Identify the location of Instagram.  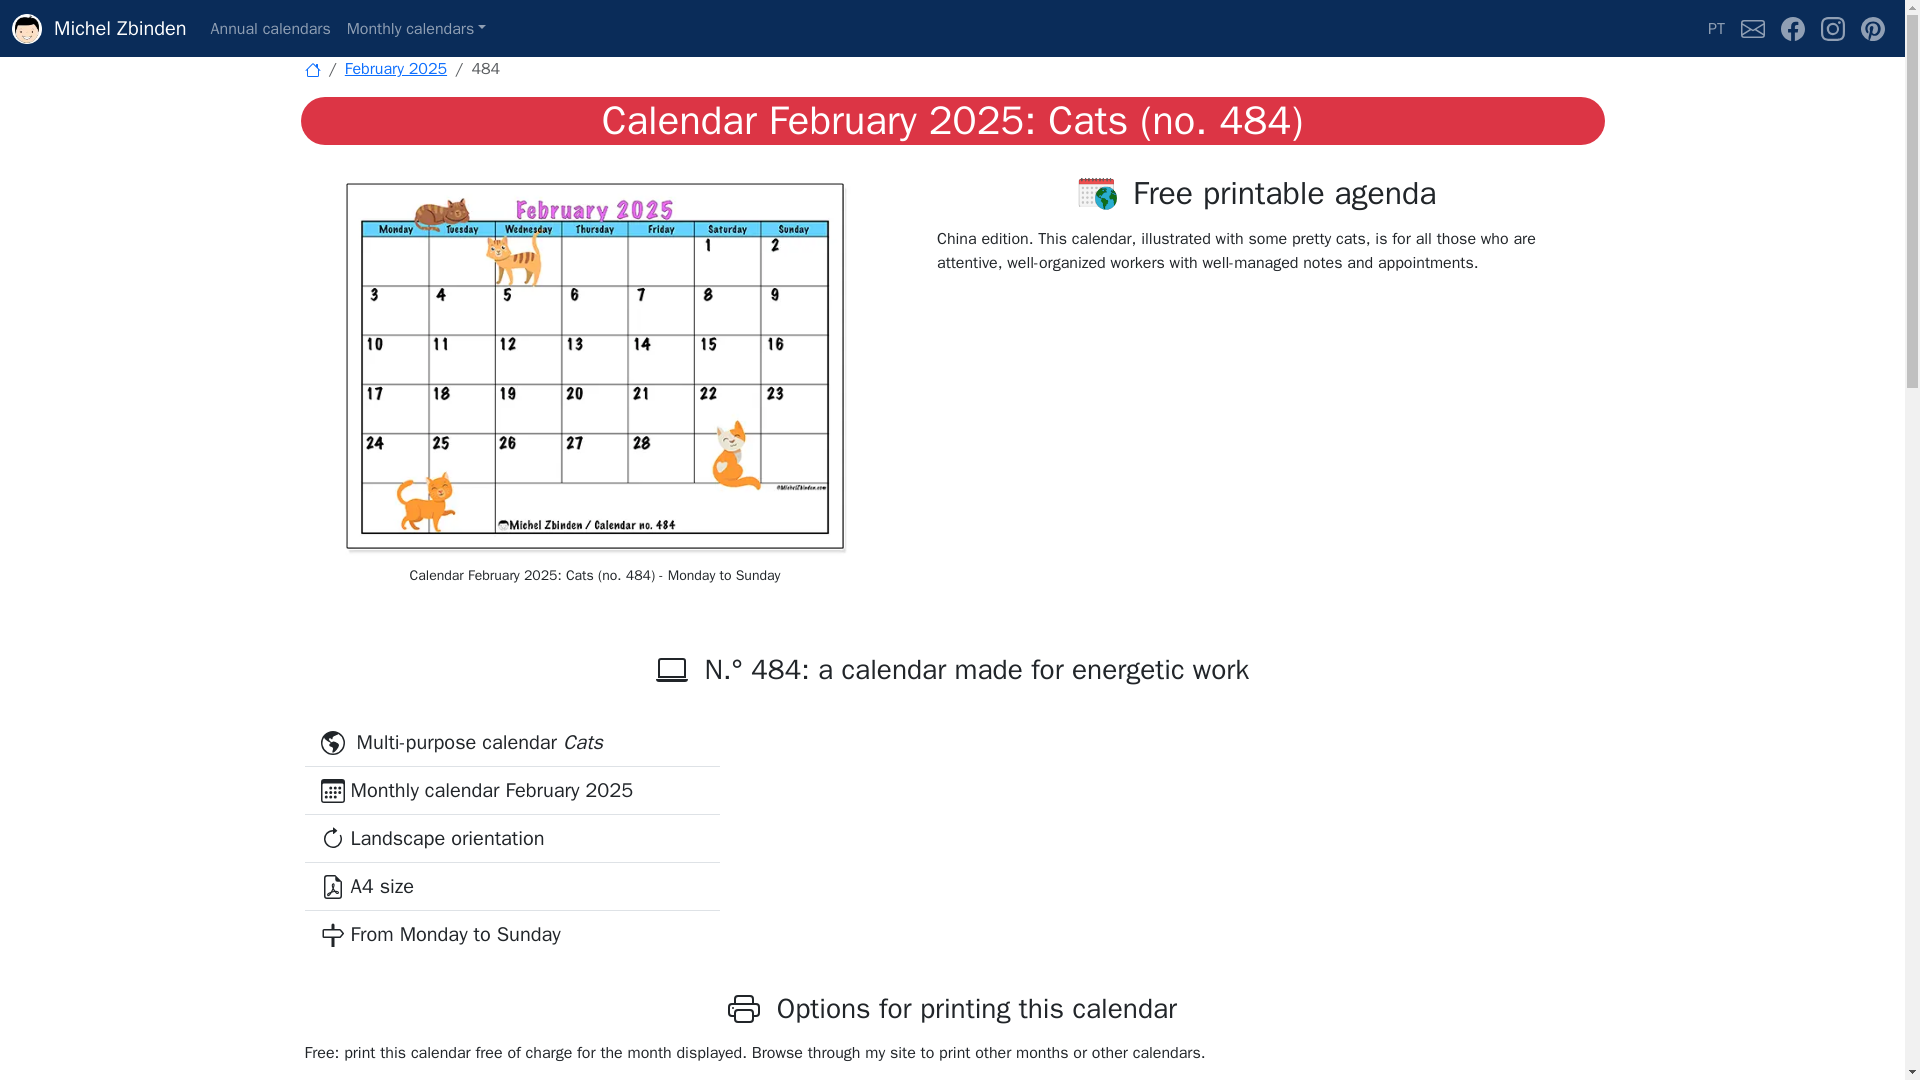
(1832, 28).